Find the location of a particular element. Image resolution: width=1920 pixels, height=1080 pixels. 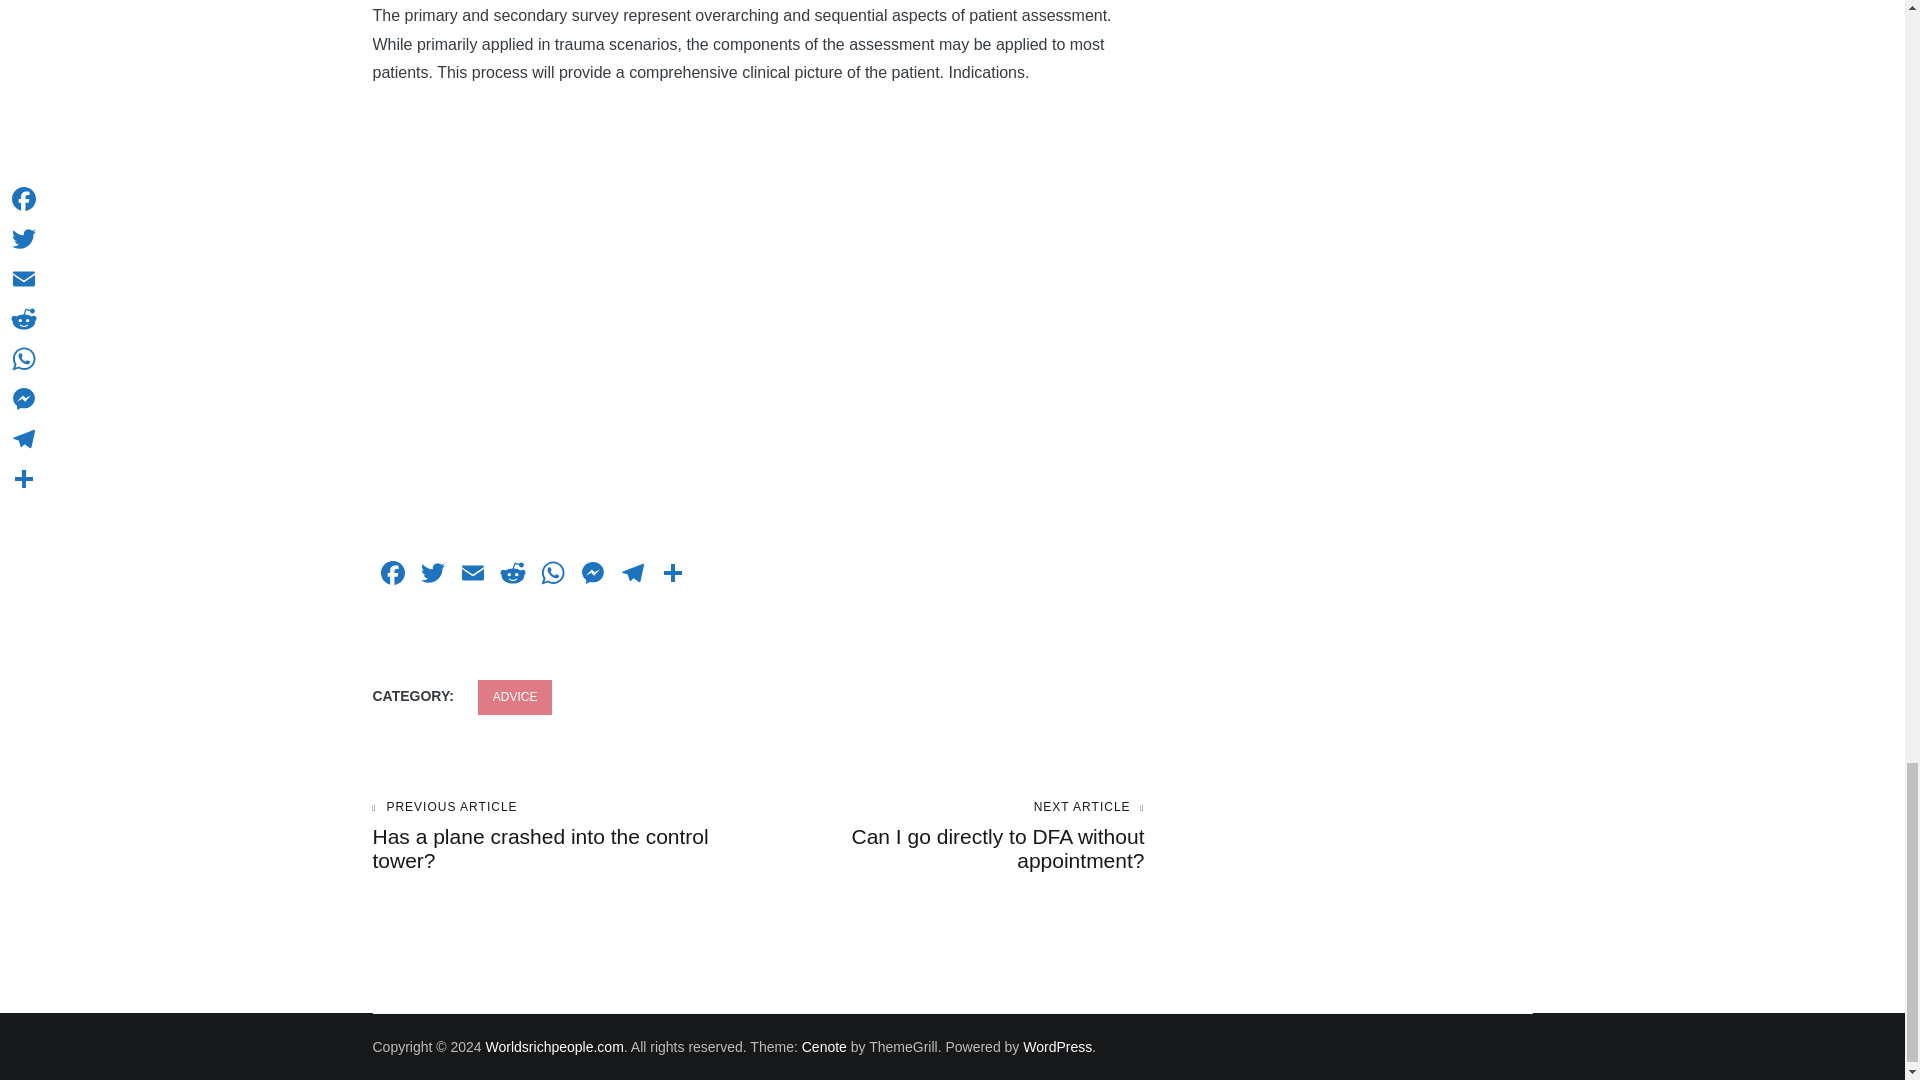

Facebook is located at coordinates (432, 576).